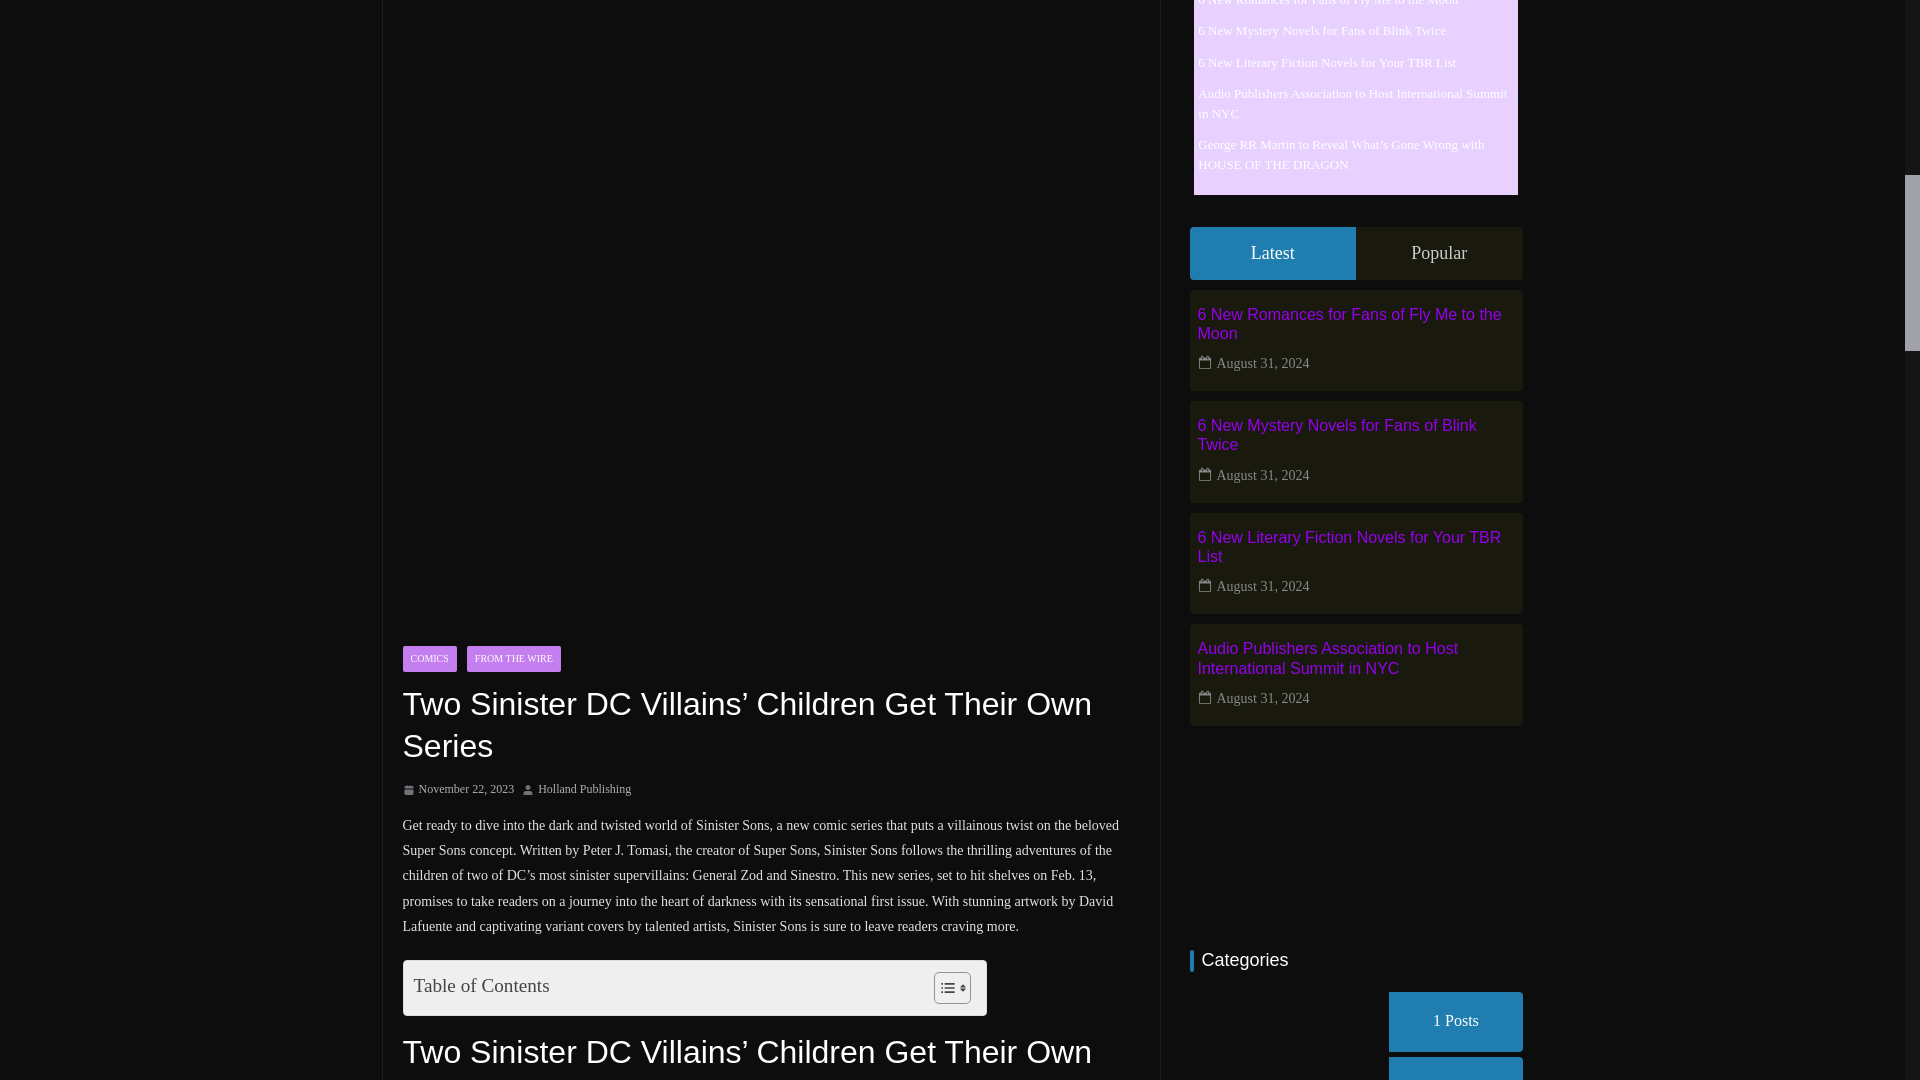  What do you see at coordinates (458, 790) in the screenshot?
I see `9:13 am` at bounding box center [458, 790].